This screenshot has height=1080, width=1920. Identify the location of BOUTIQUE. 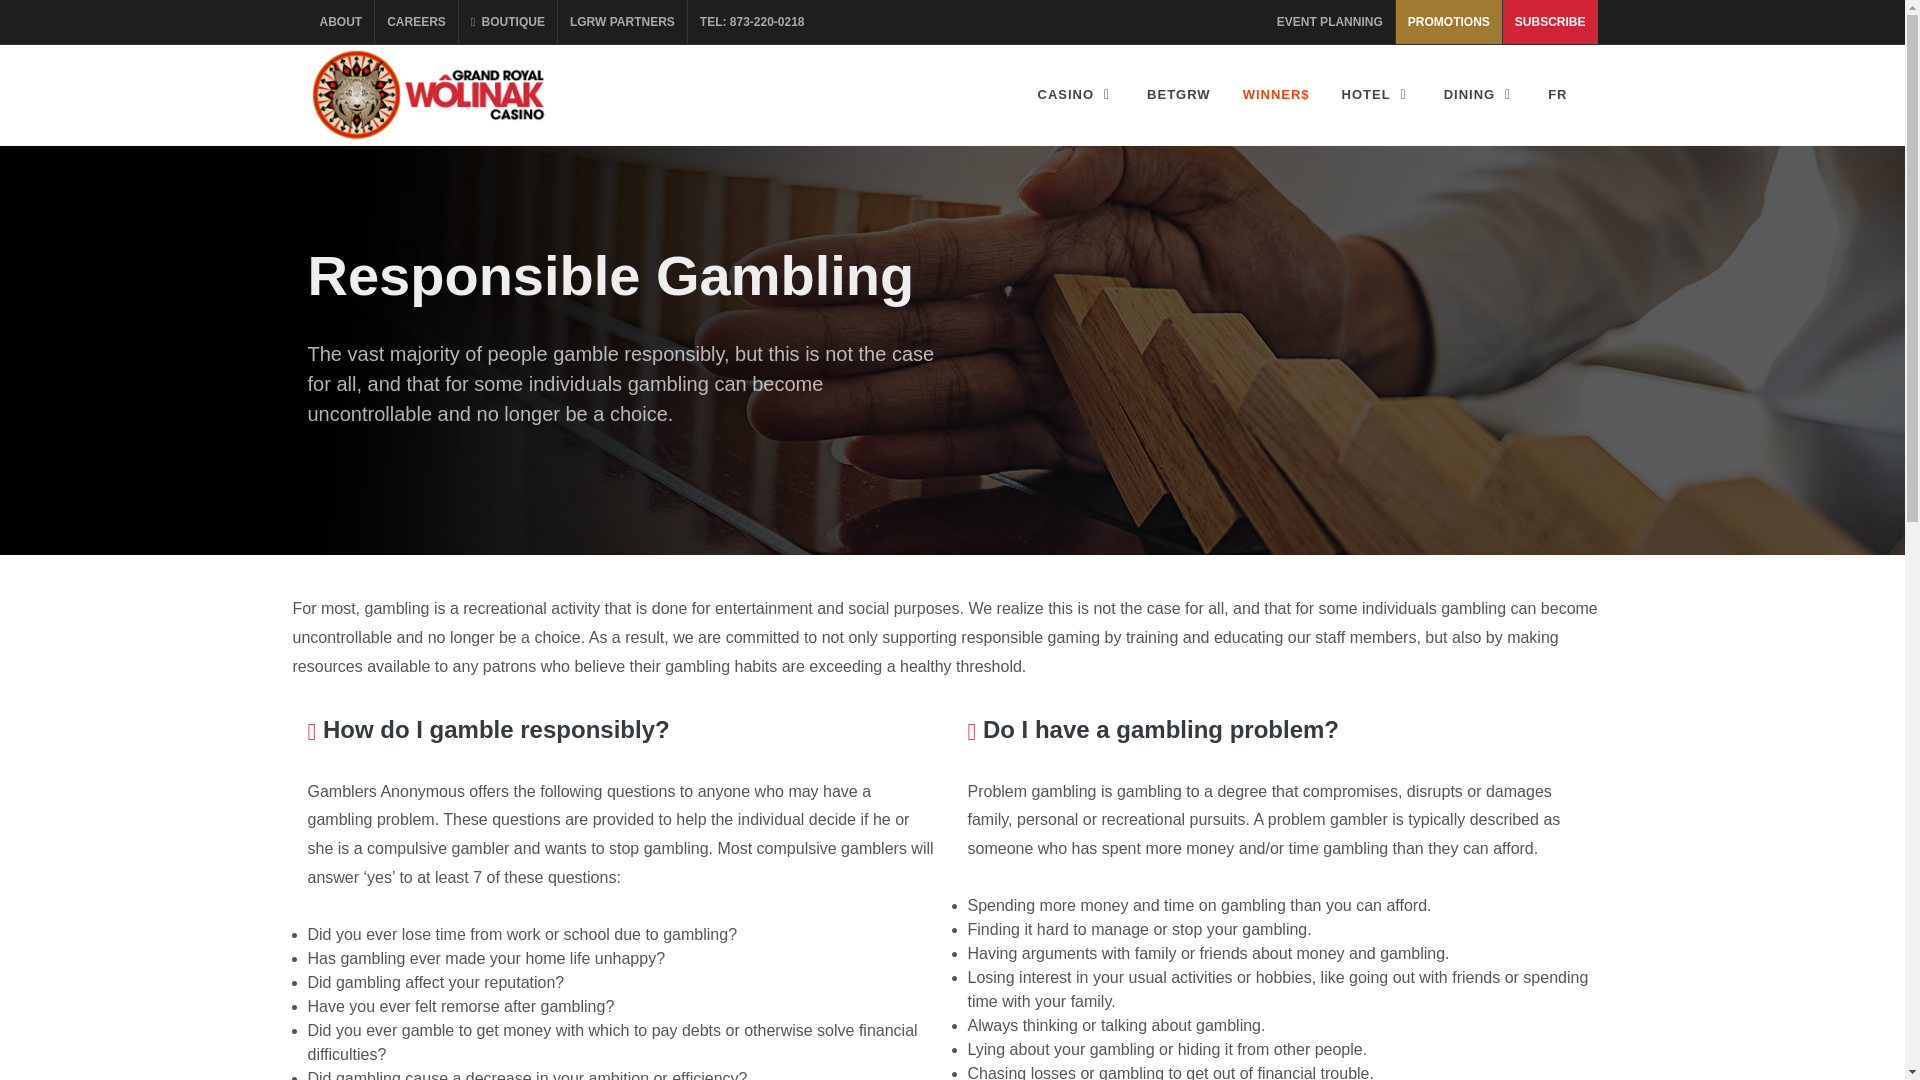
(507, 22).